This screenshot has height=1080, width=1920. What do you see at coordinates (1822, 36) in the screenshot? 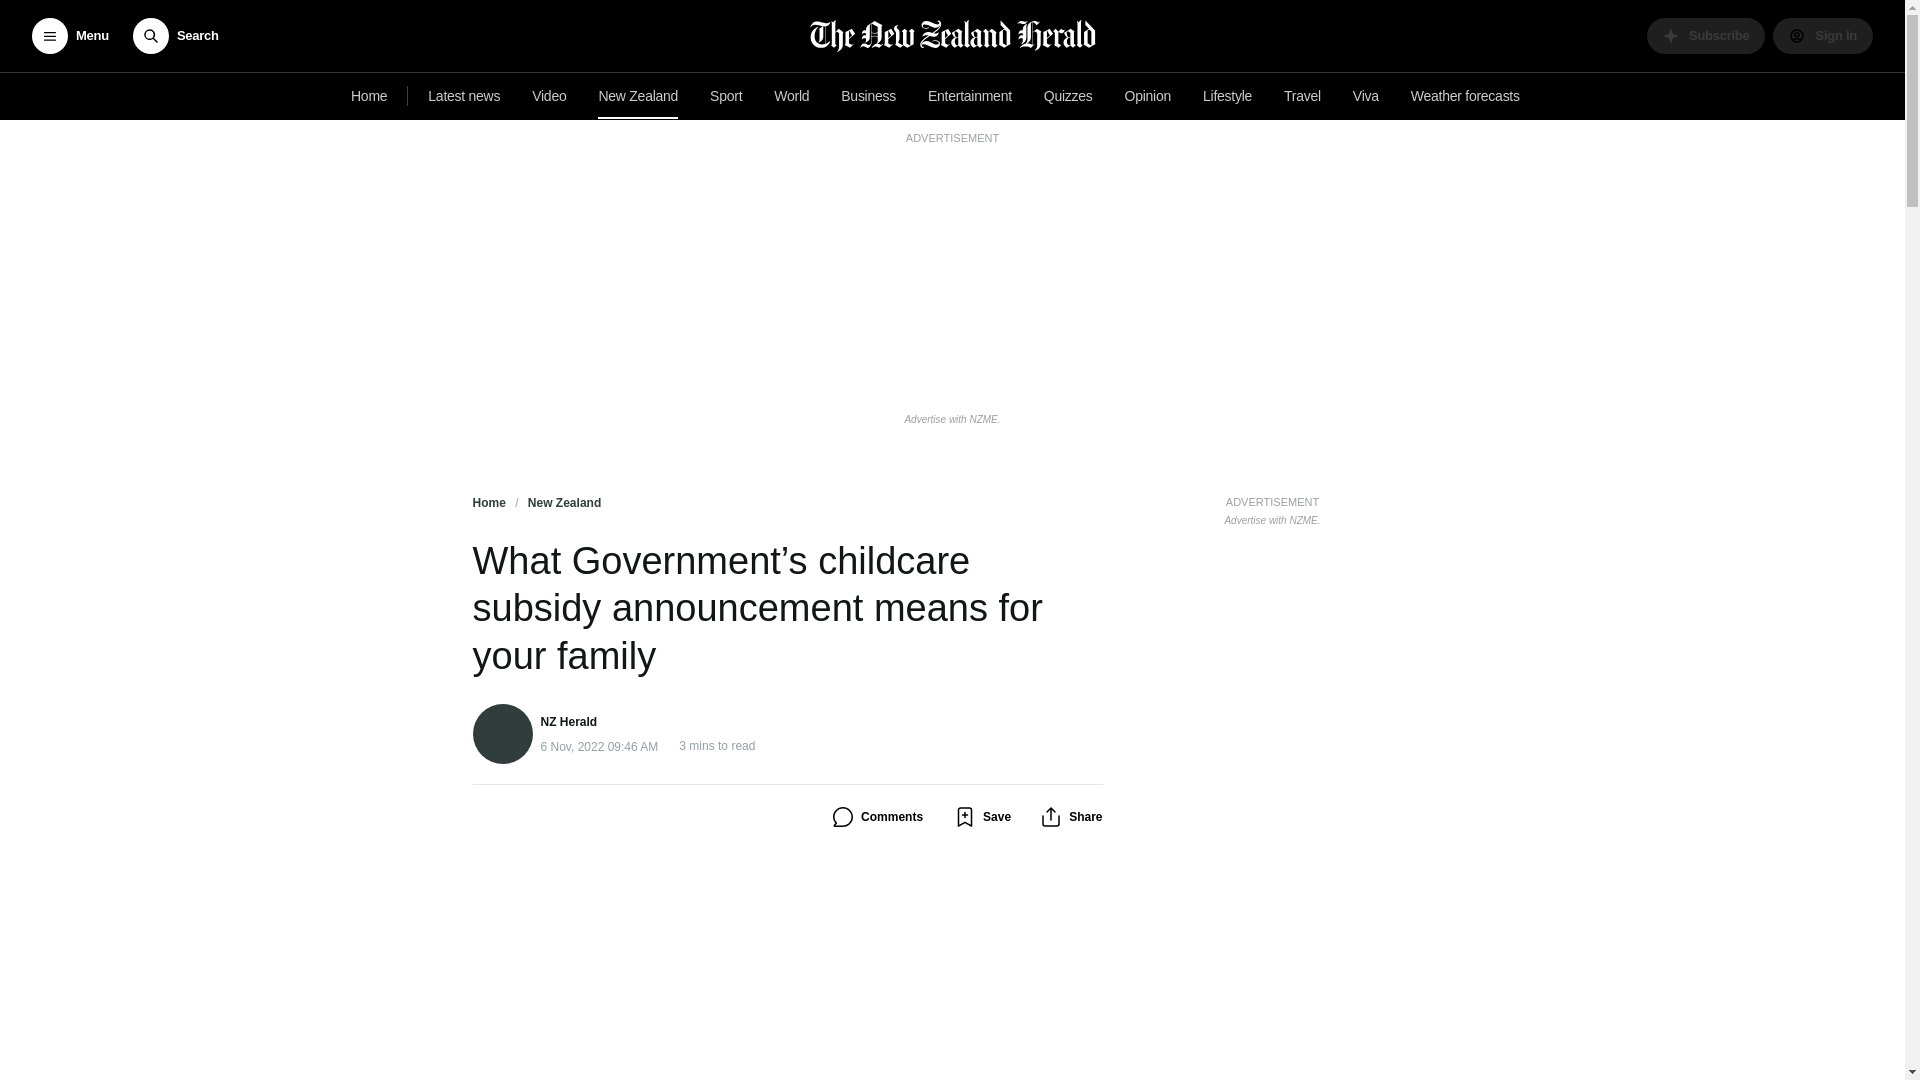
I see `Video` at bounding box center [1822, 36].